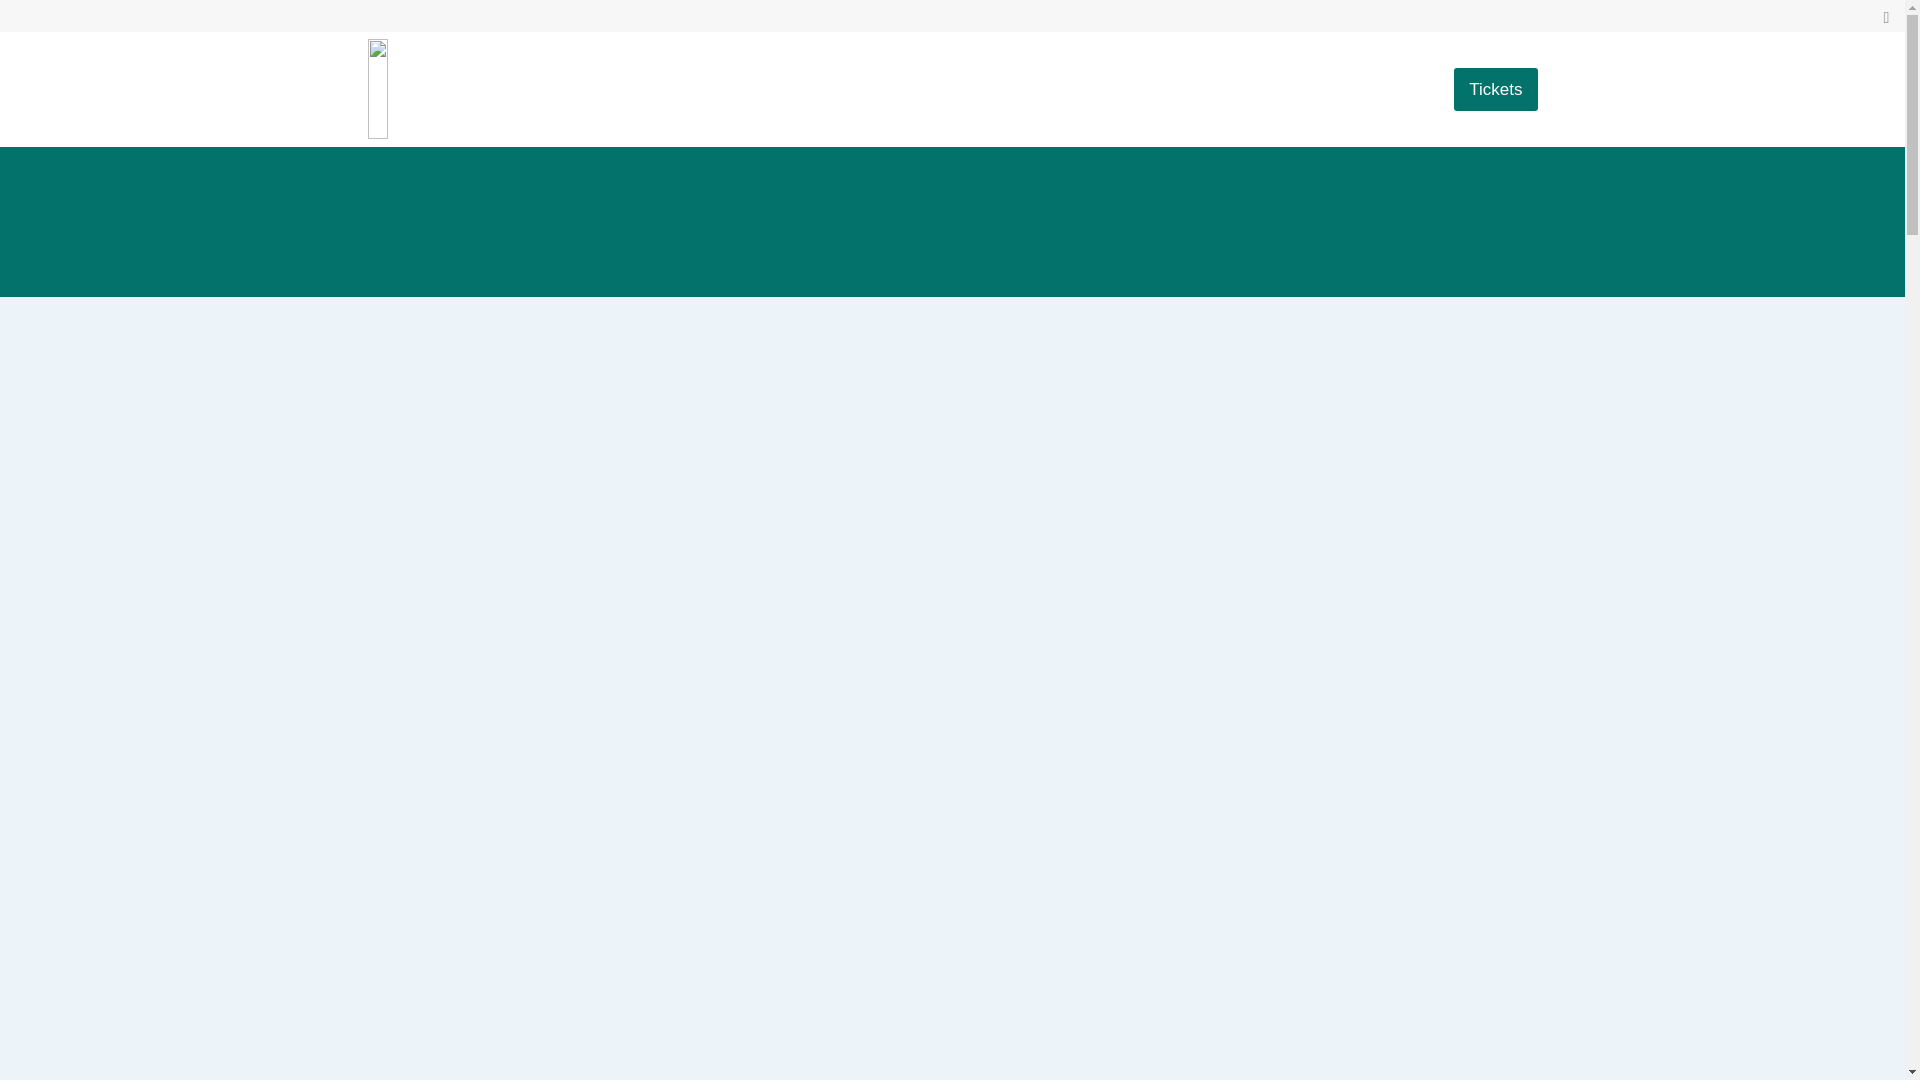  What do you see at coordinates (1154, 89) in the screenshot?
I see `Our Supporters` at bounding box center [1154, 89].